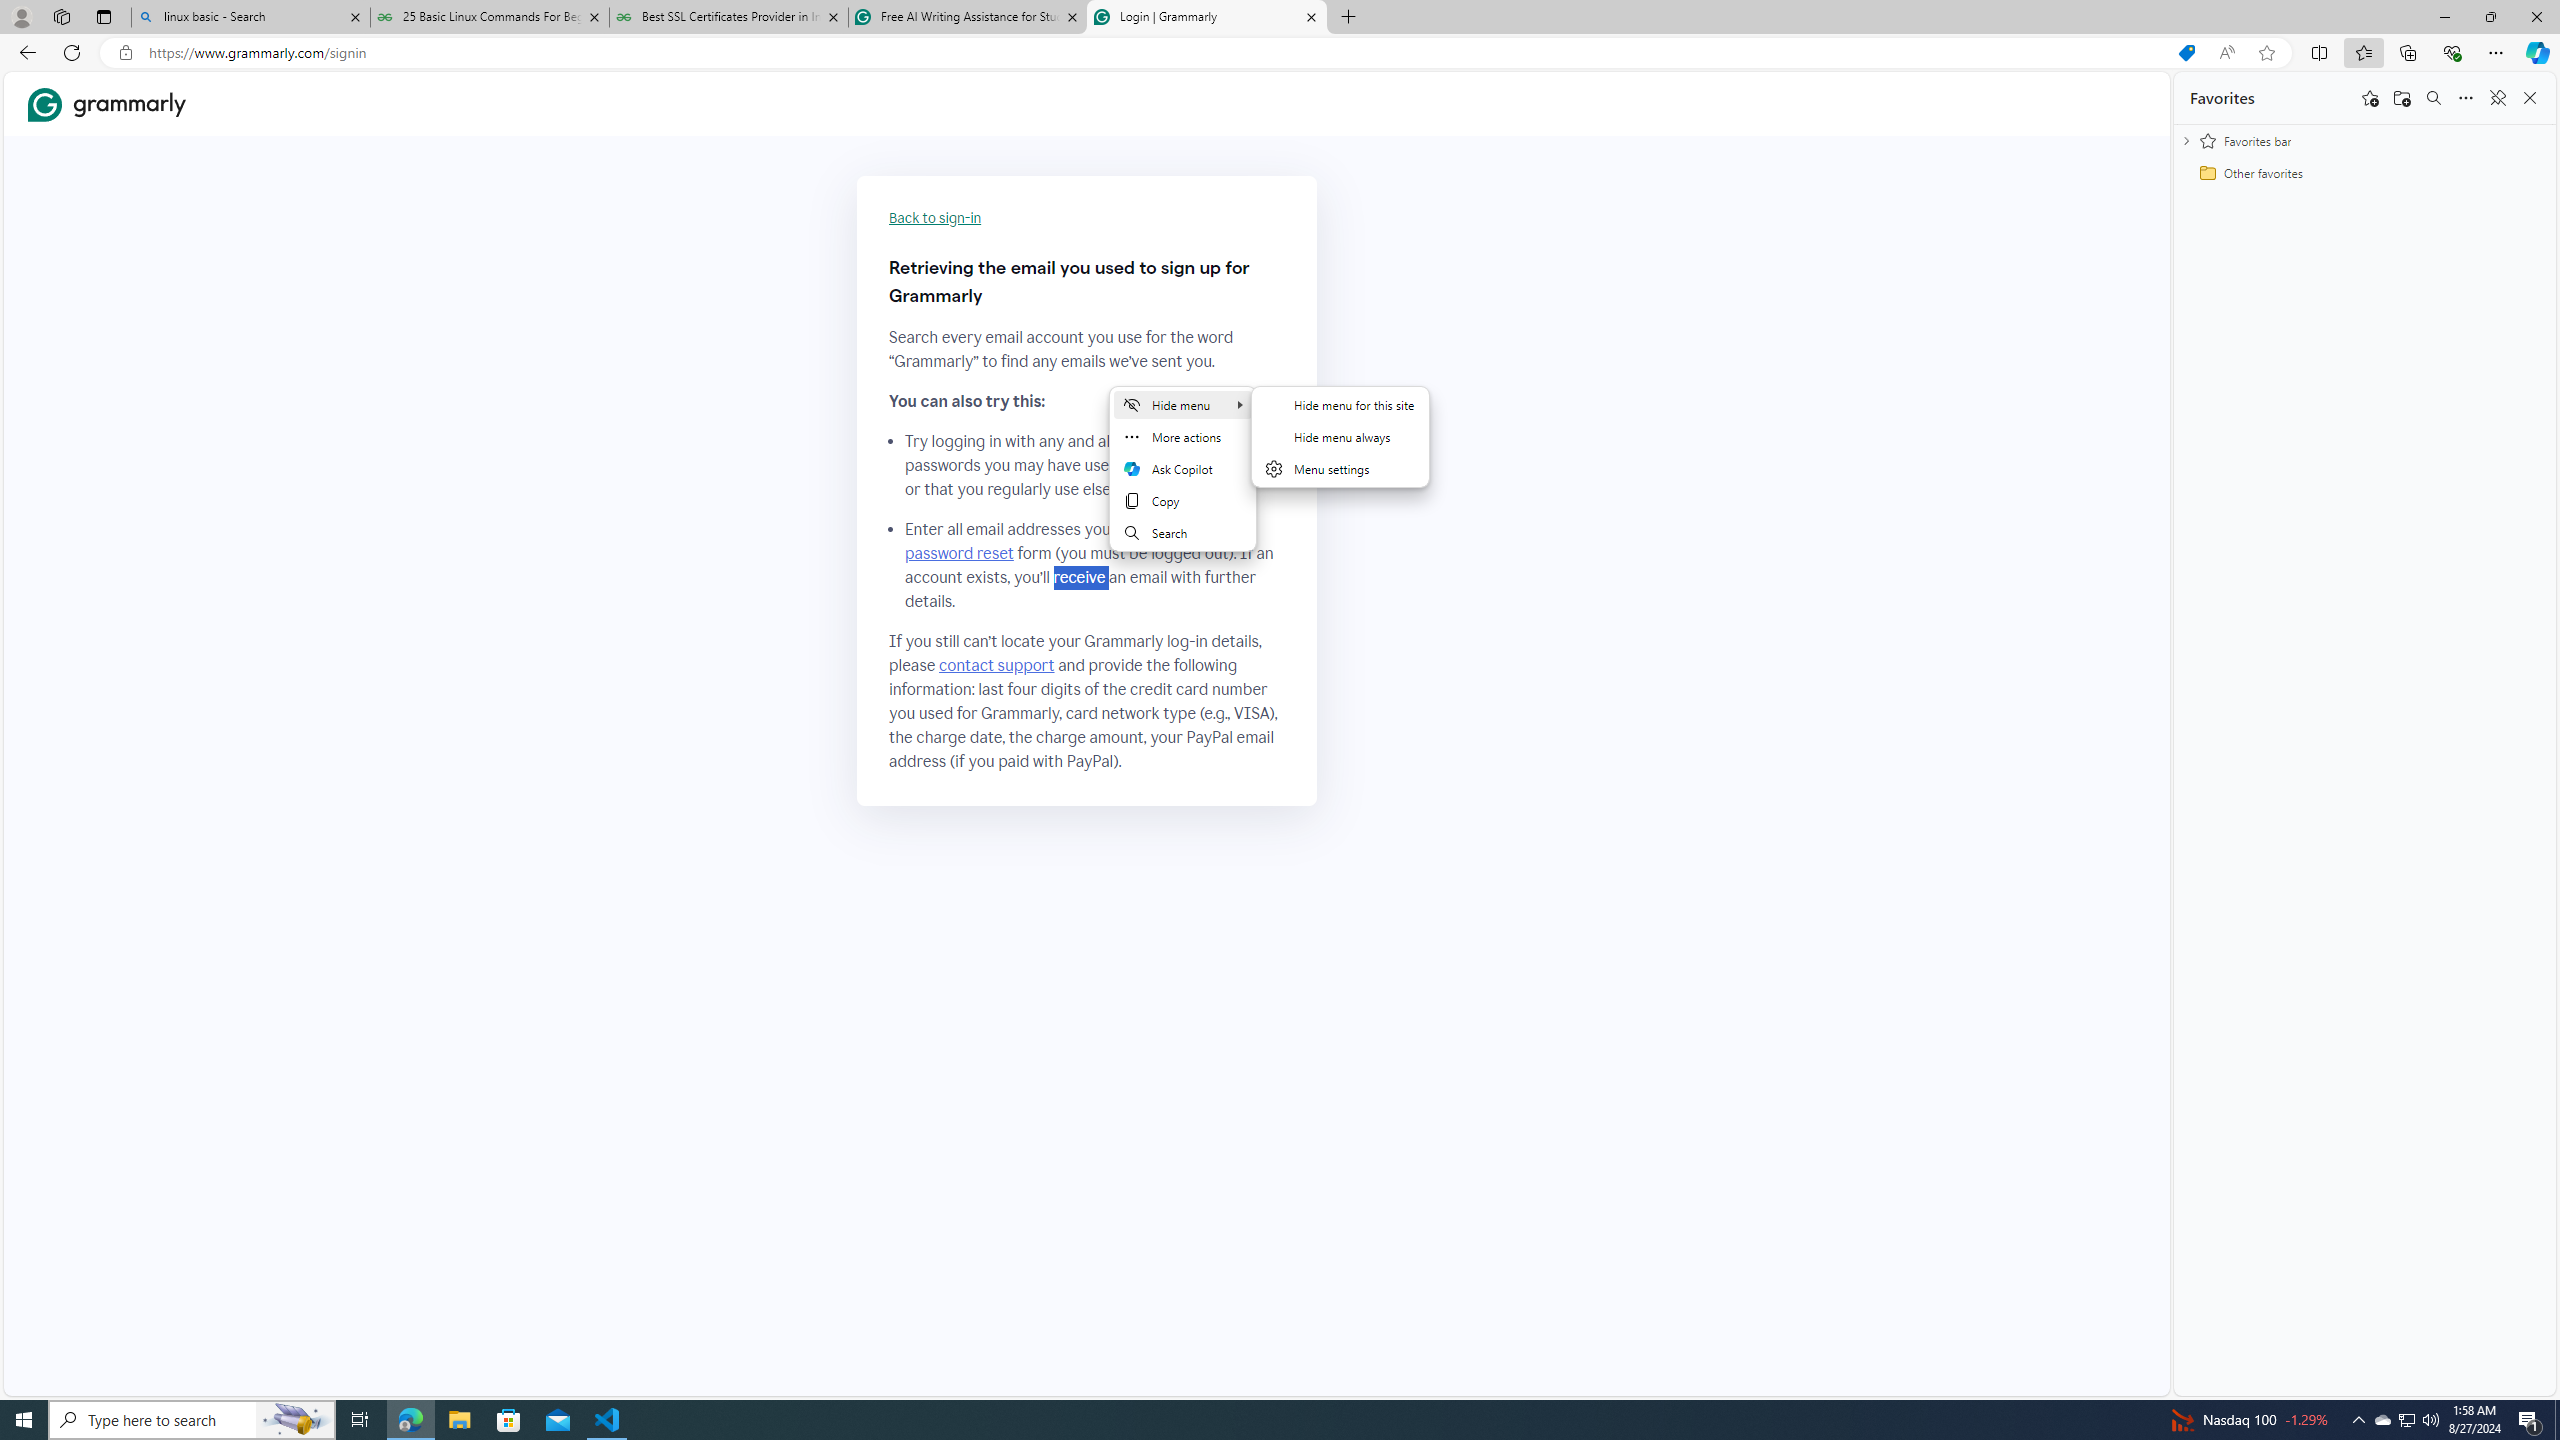  What do you see at coordinates (960, 553) in the screenshot?
I see `password reset` at bounding box center [960, 553].